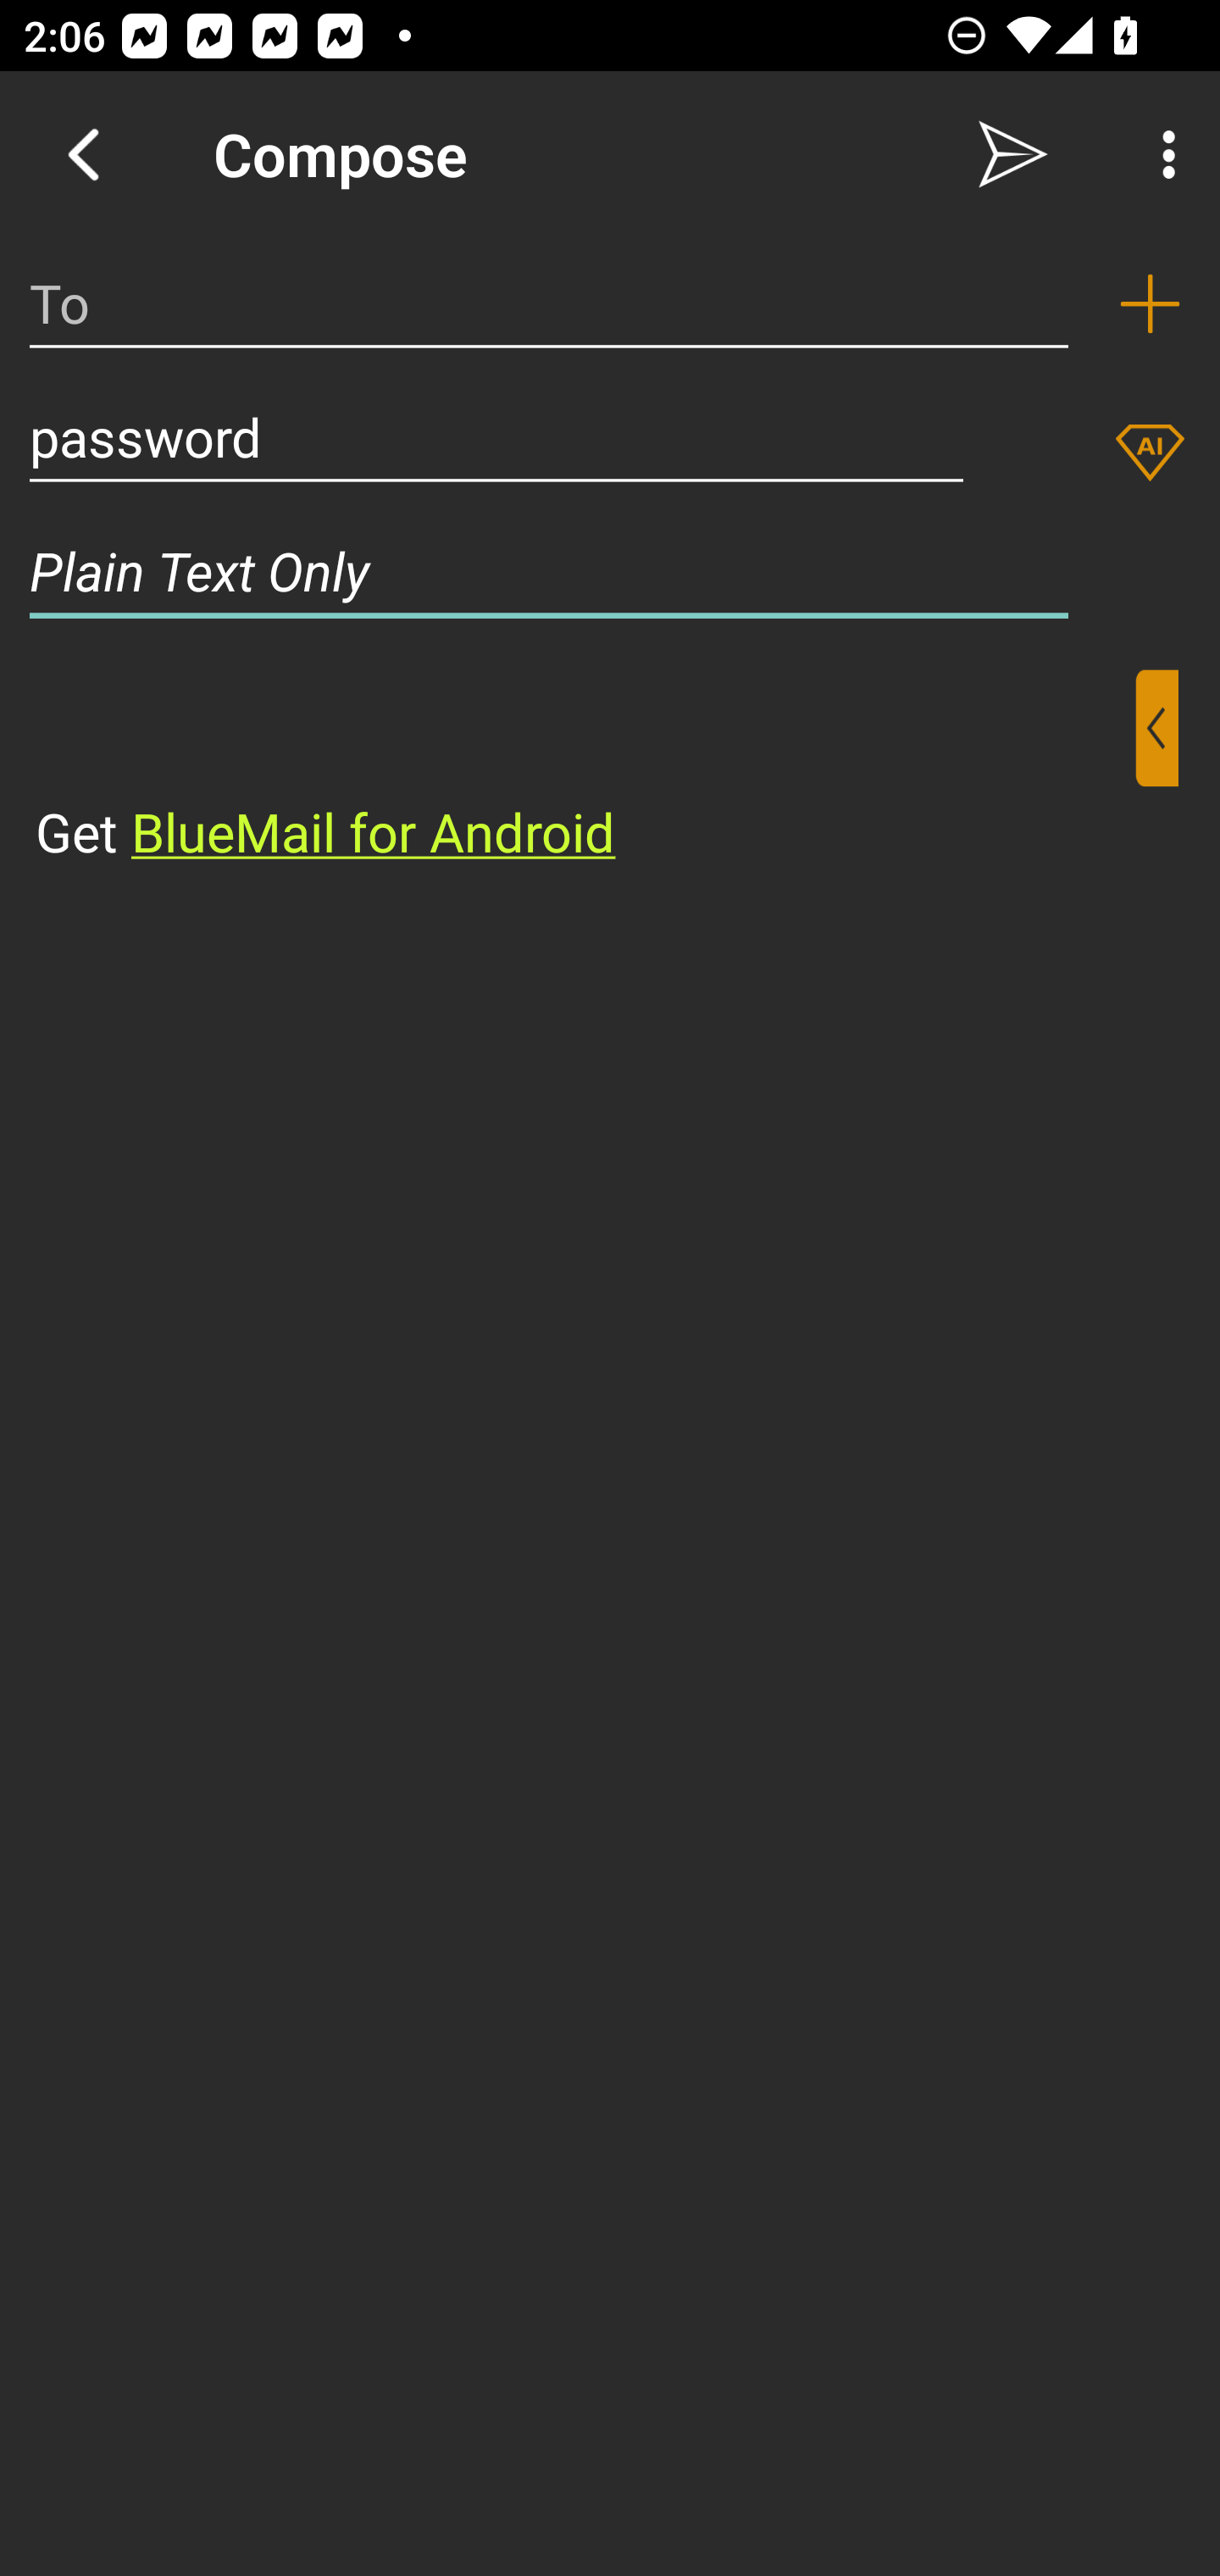 This screenshot has height=2576, width=1220. What do you see at coordinates (610, 571) in the screenshot?
I see `Plain Text Only` at bounding box center [610, 571].